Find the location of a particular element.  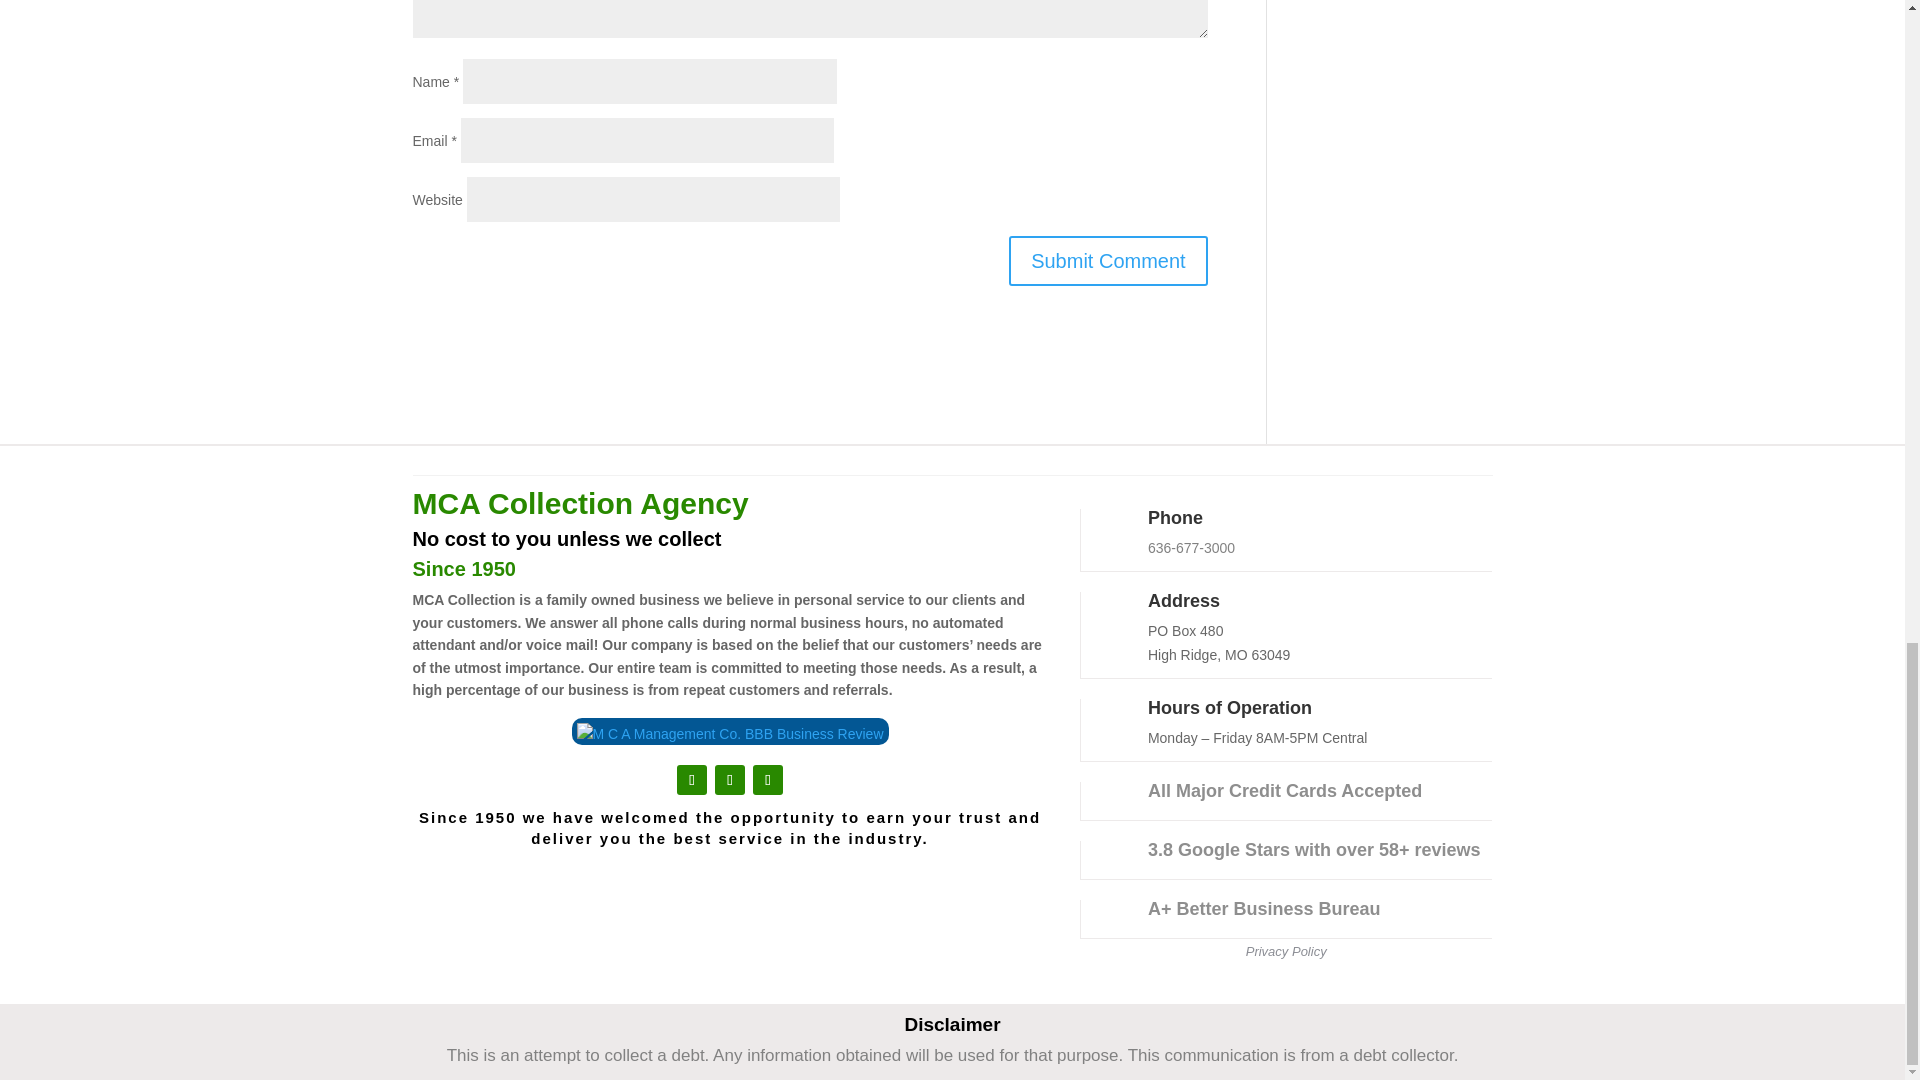

Submit Comment is located at coordinates (1108, 261).